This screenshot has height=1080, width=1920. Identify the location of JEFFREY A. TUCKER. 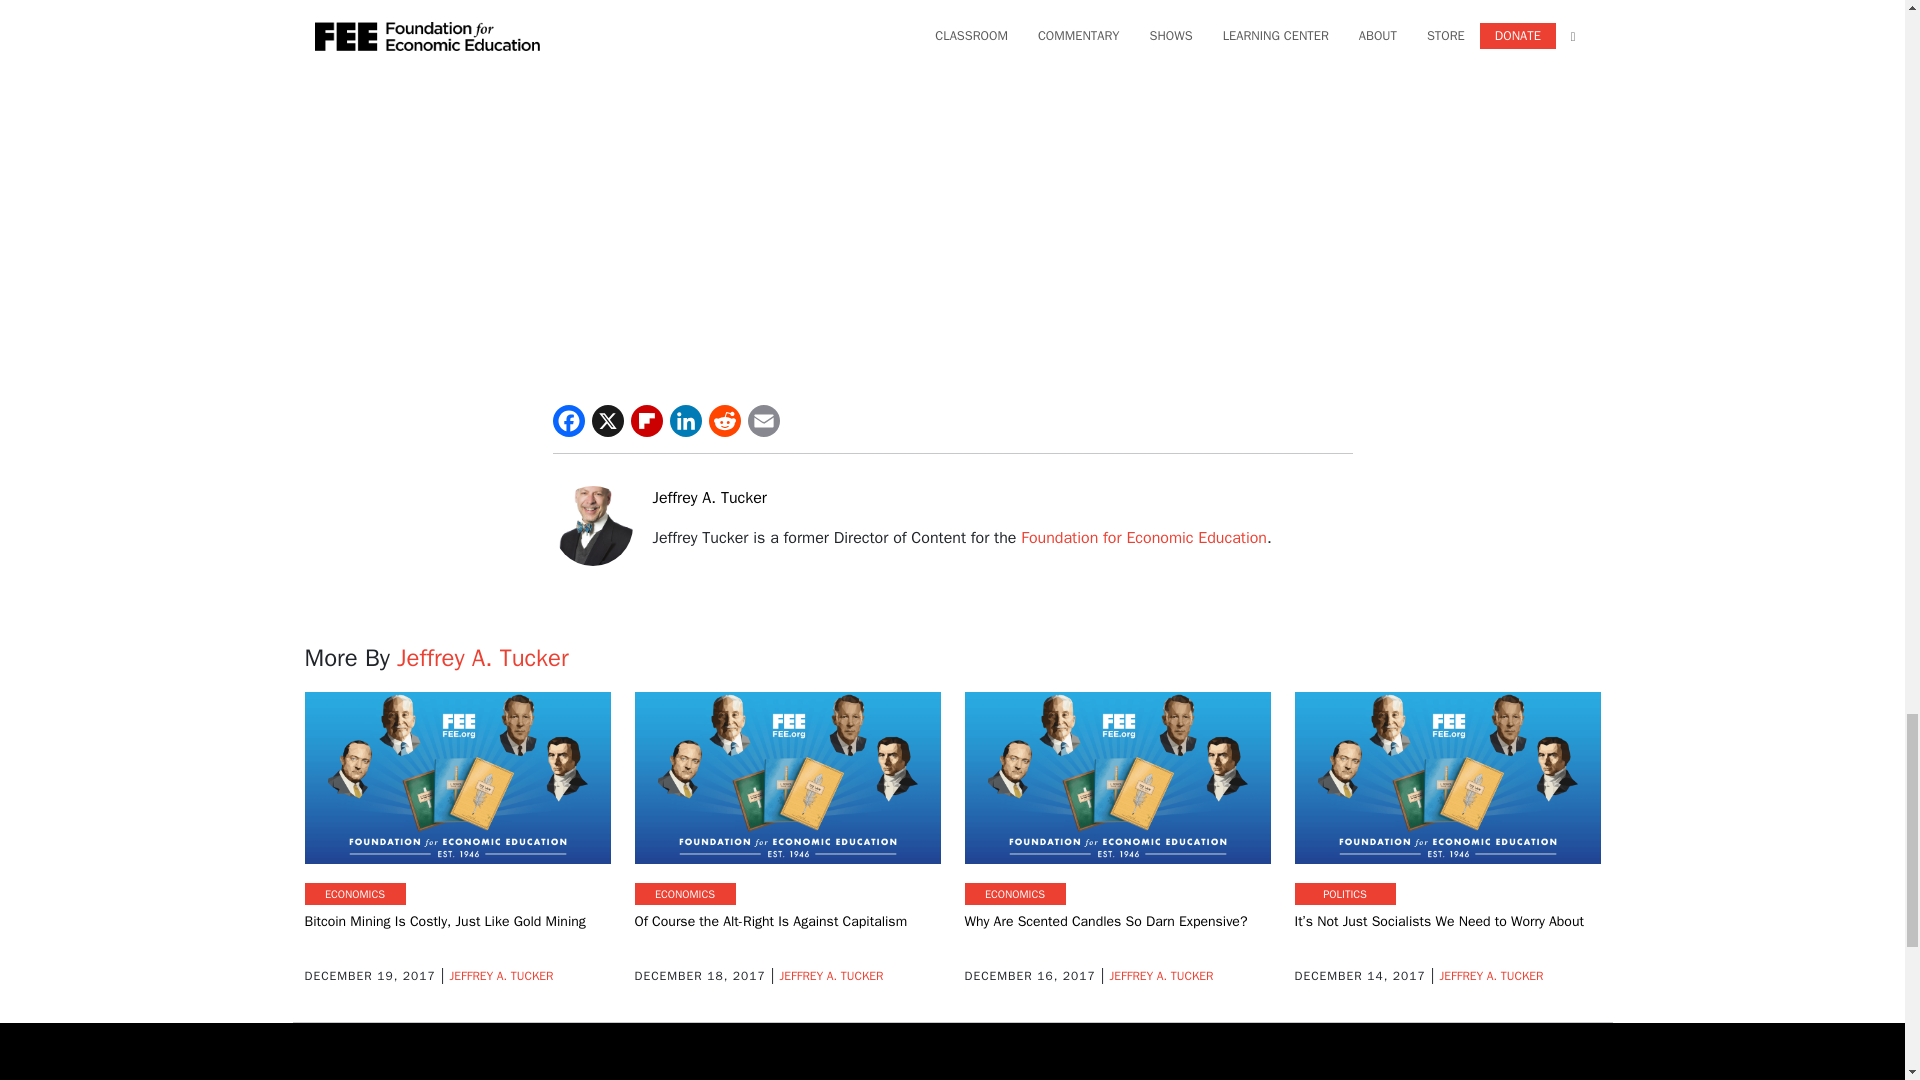
(500, 975).